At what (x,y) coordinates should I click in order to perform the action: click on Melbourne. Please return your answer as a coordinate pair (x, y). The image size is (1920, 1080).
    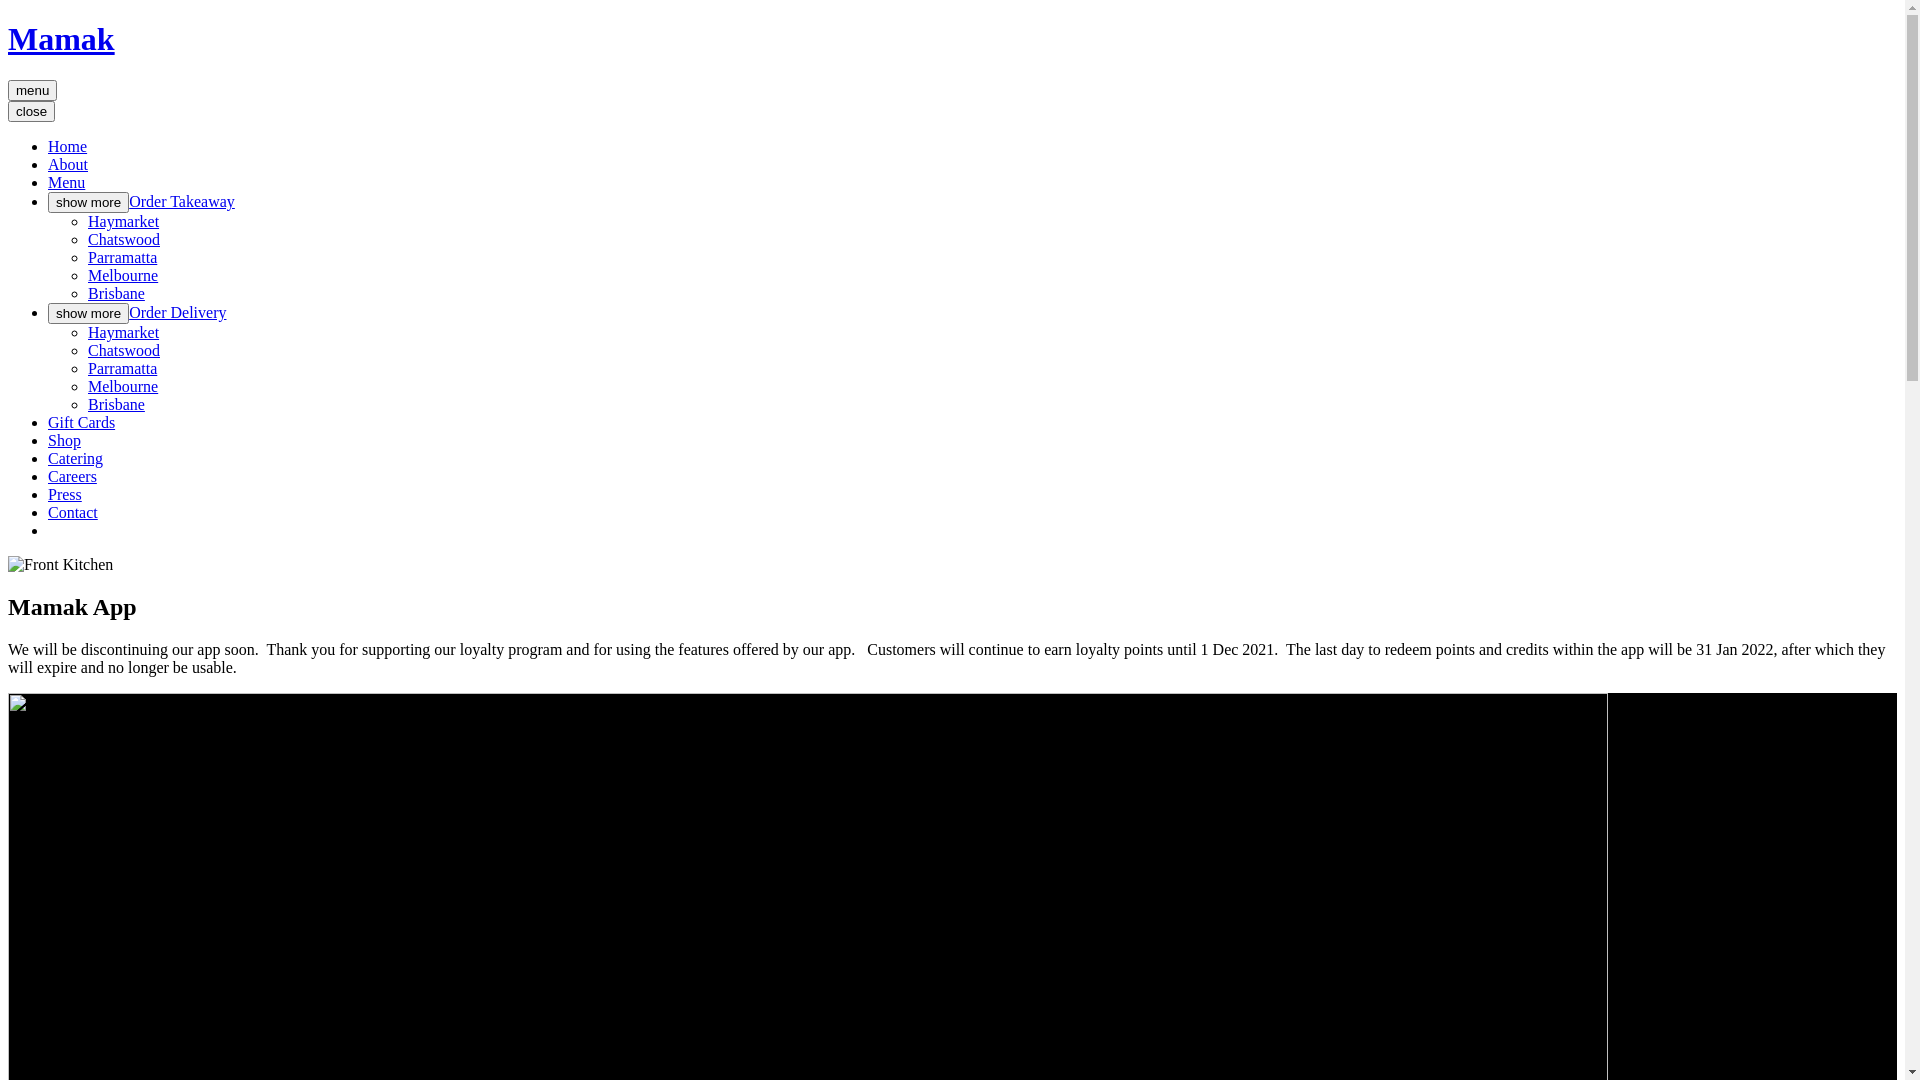
    Looking at the image, I should click on (123, 386).